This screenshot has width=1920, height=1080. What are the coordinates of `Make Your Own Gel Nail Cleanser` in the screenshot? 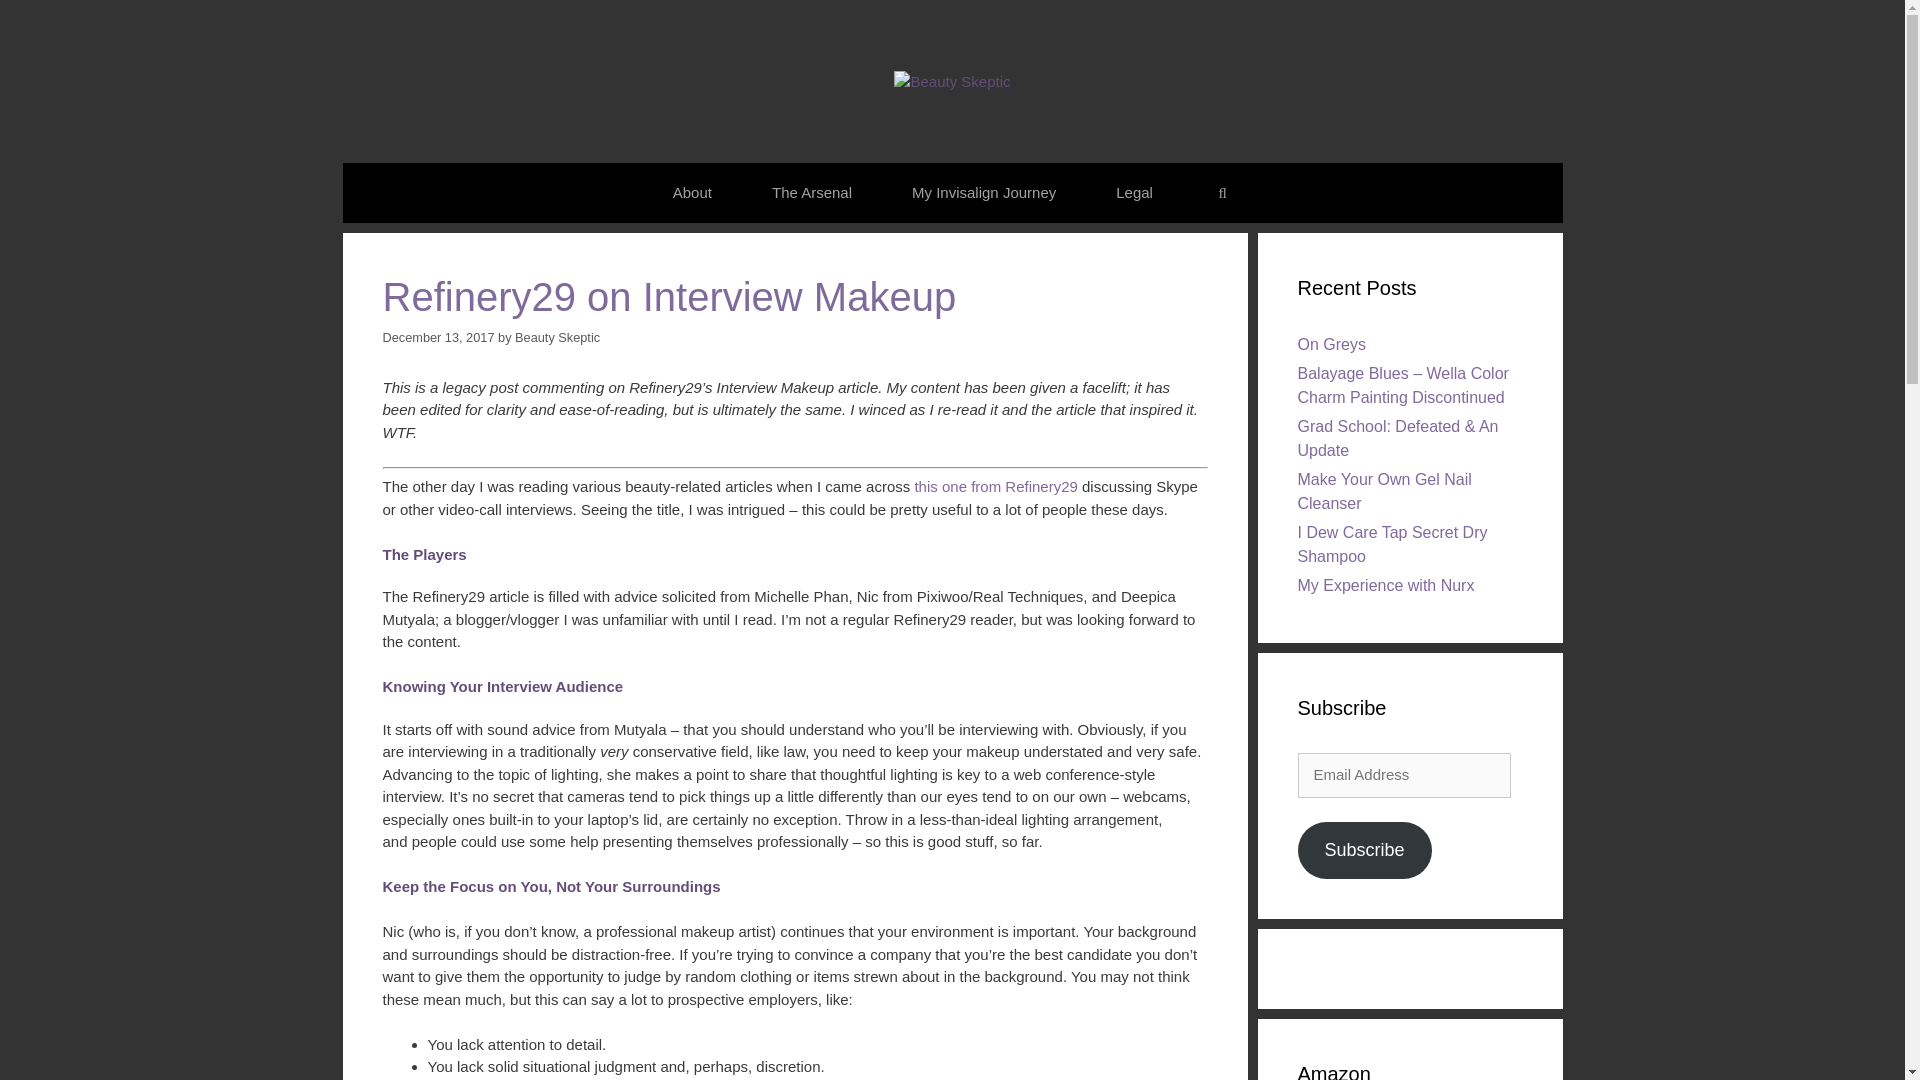 It's located at (1384, 490).